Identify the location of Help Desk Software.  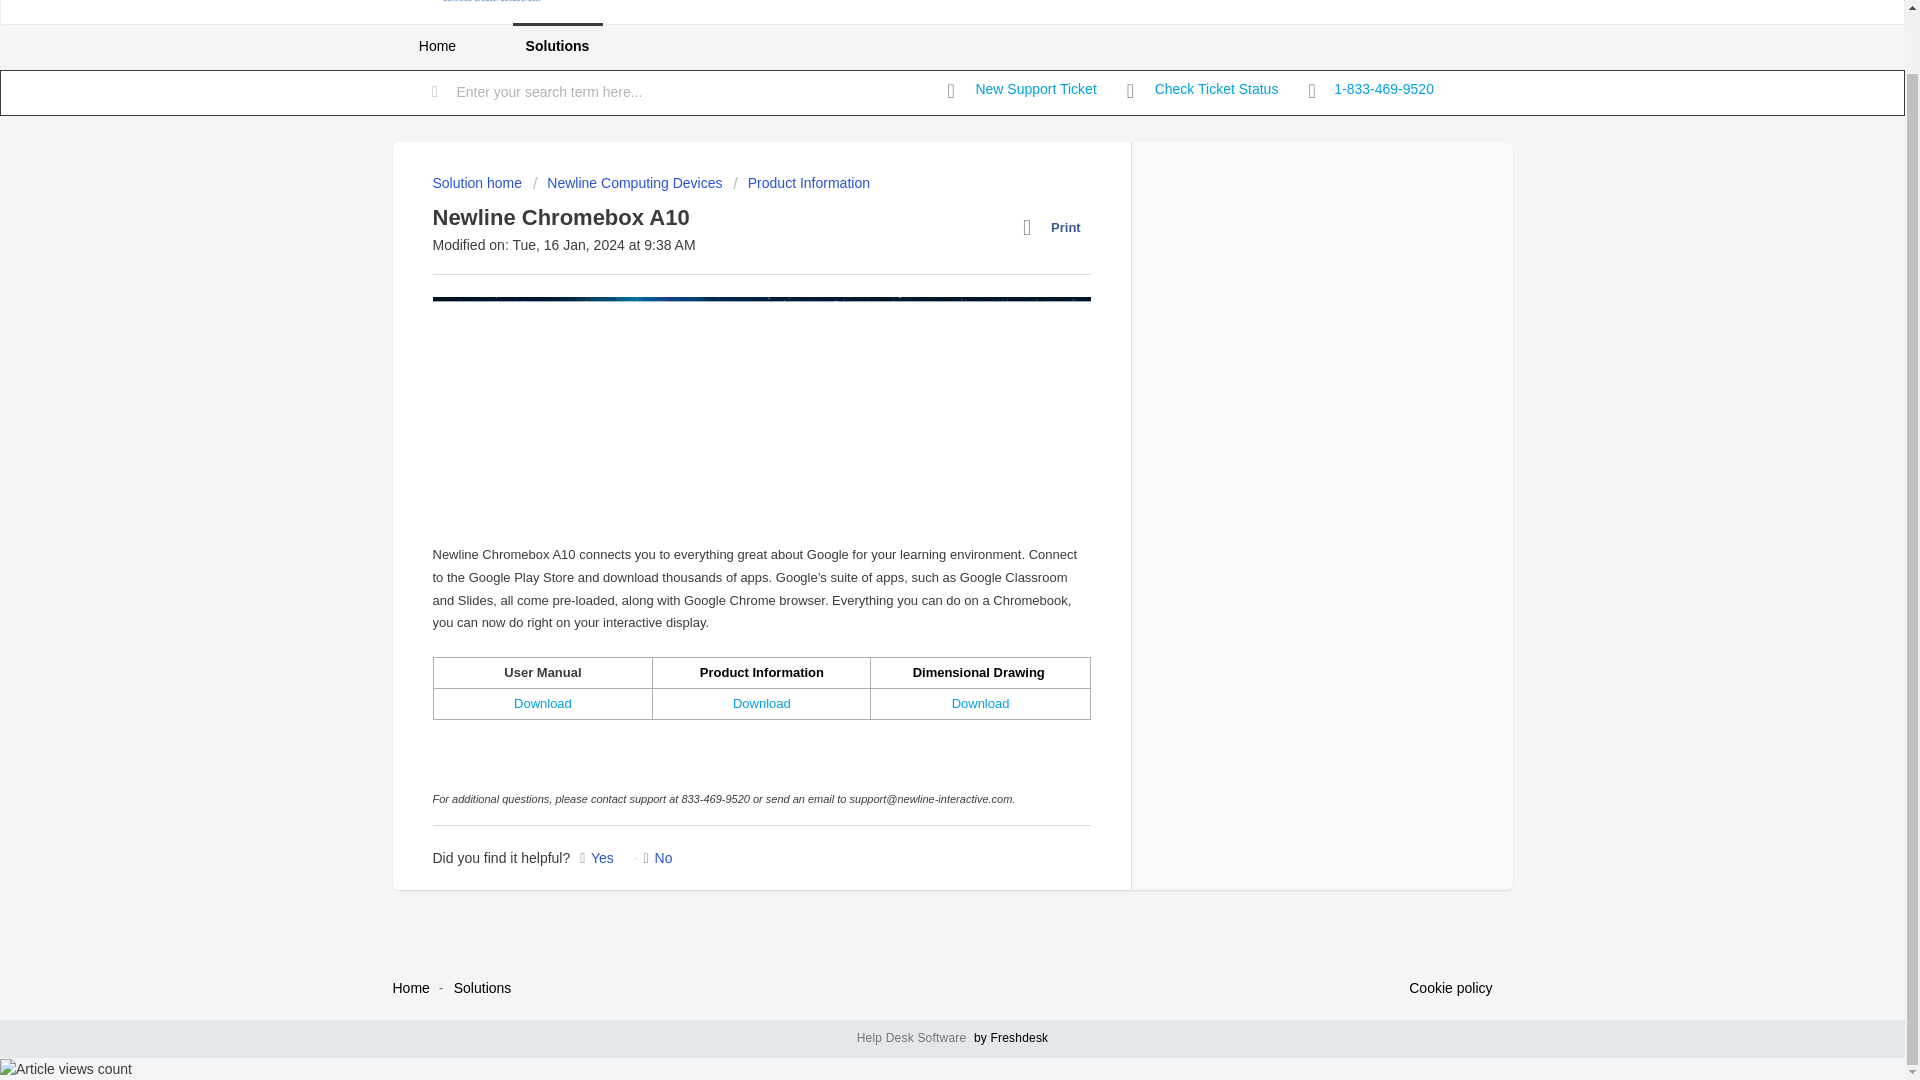
(914, 1038).